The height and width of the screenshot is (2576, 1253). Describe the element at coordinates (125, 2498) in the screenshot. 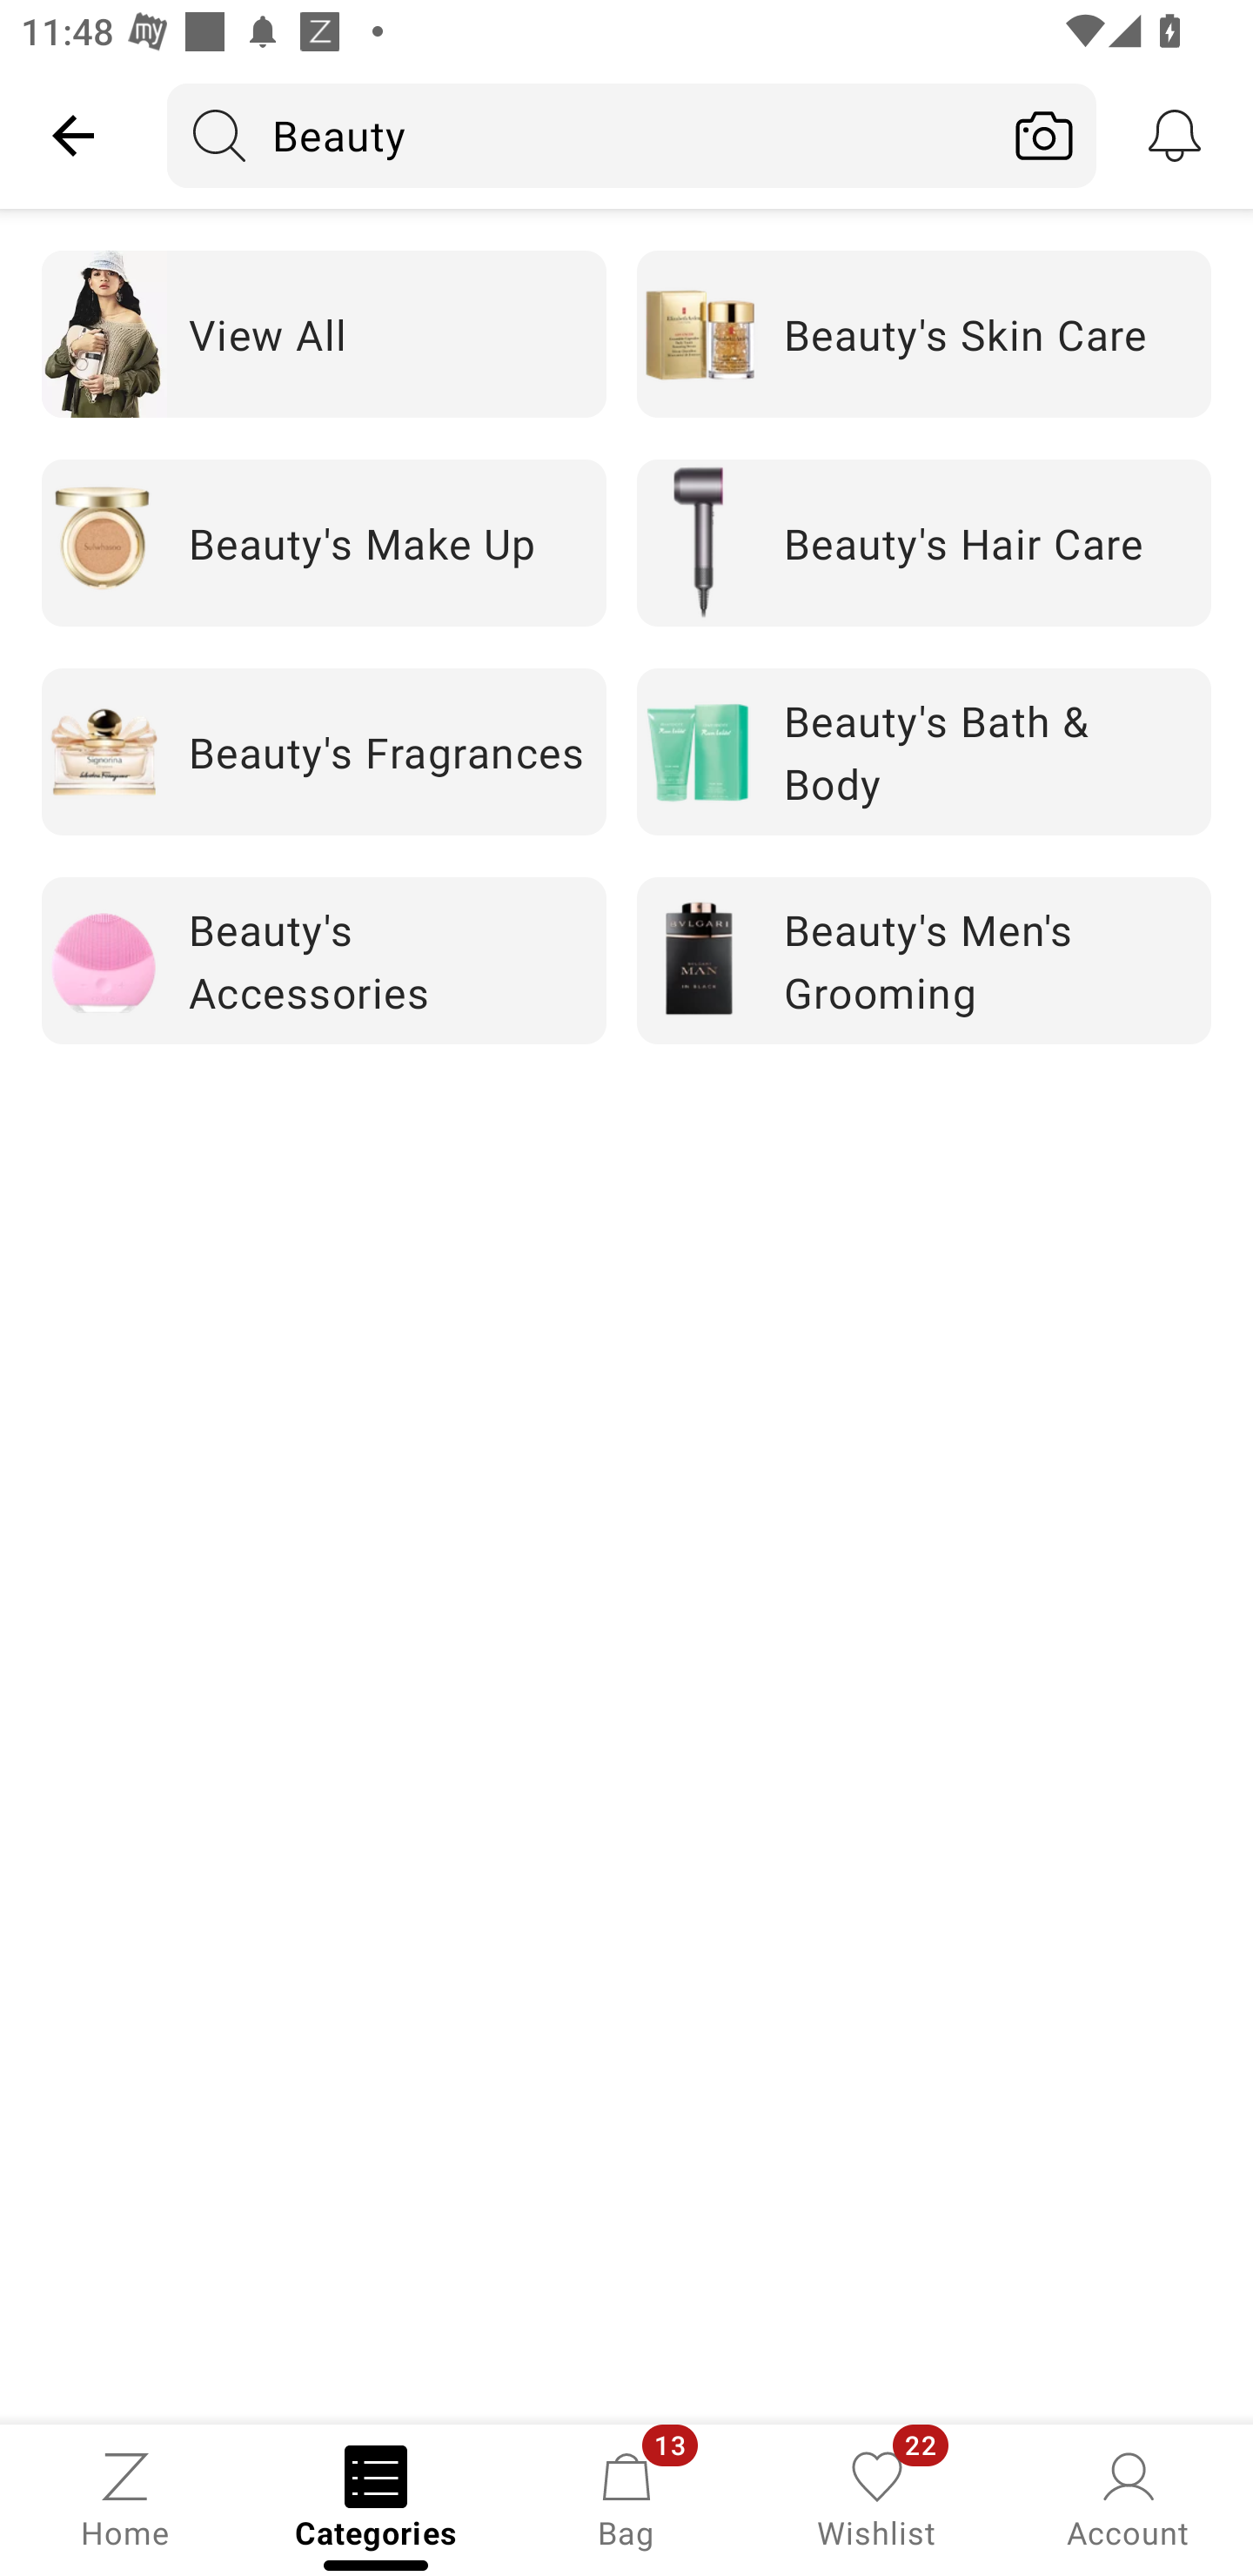

I see `Home` at that location.